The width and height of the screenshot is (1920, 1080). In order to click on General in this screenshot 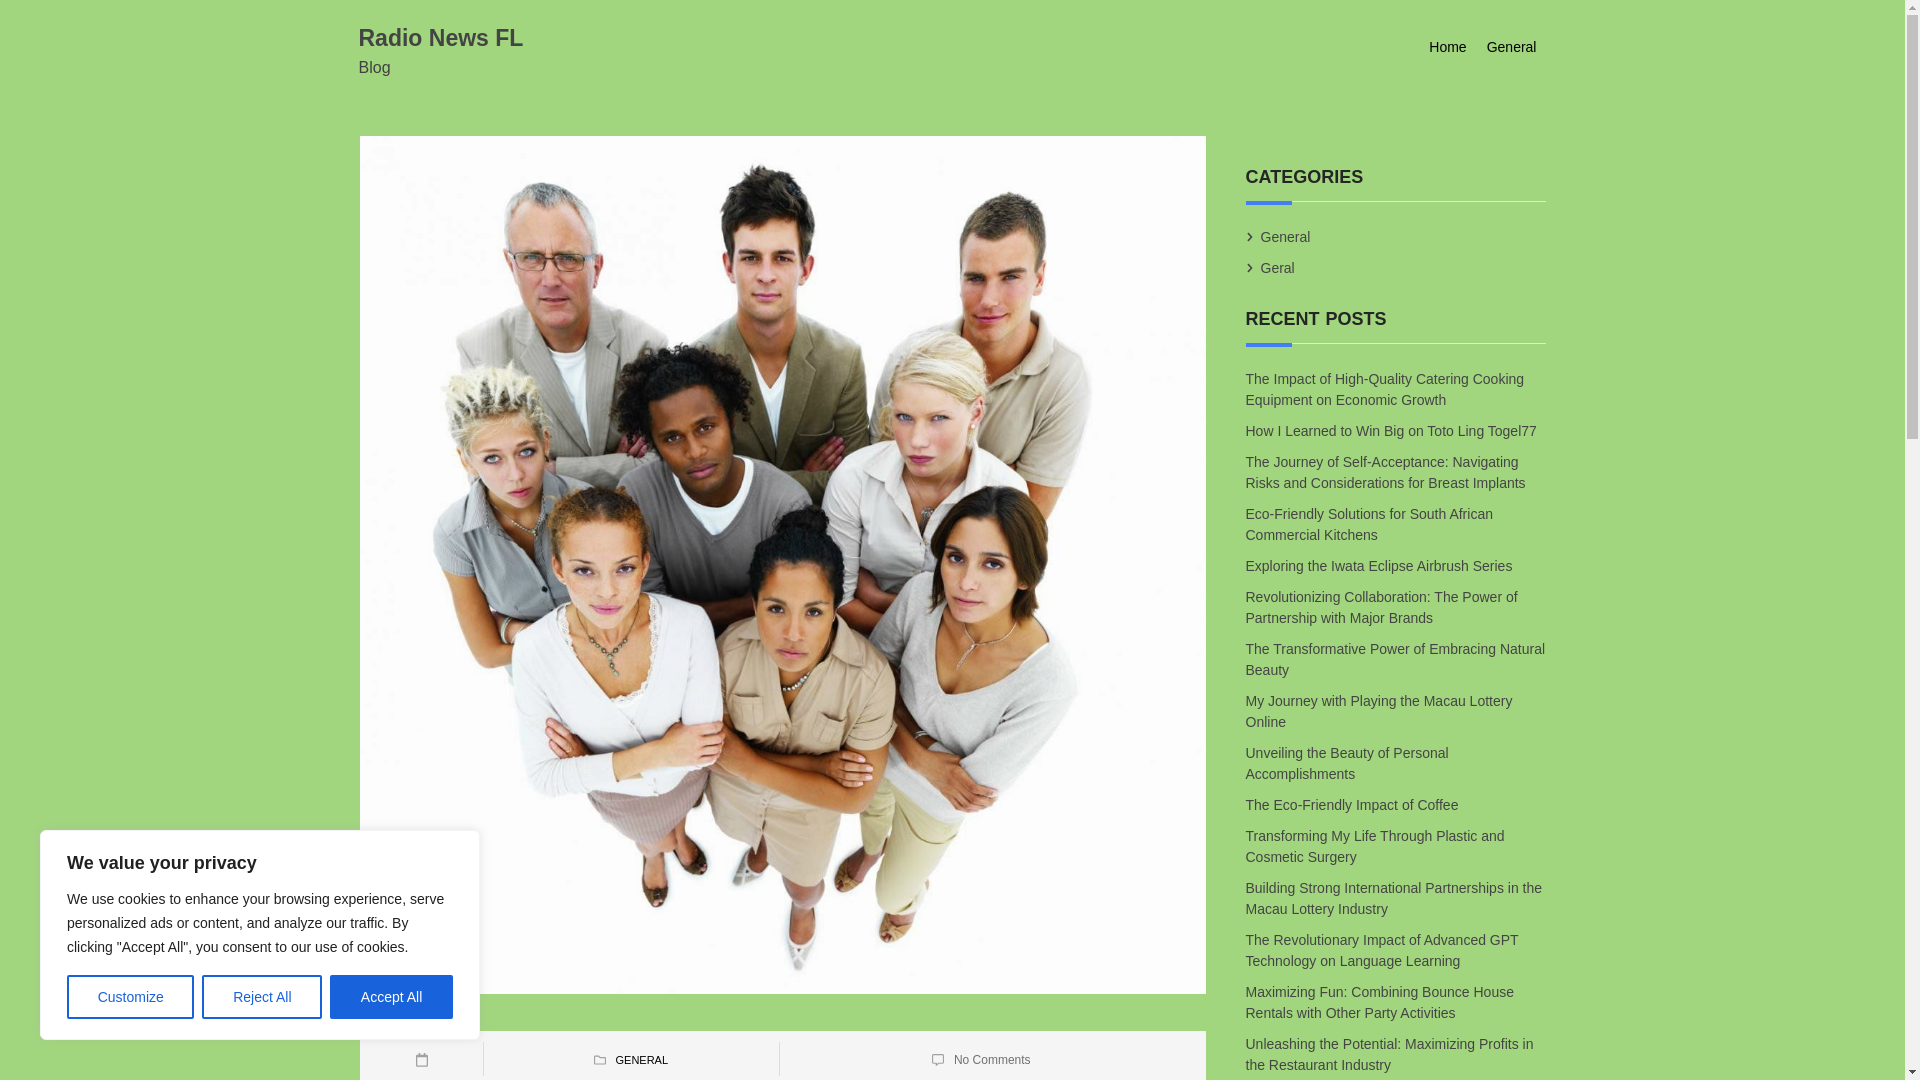, I will do `click(1512, 47)`.